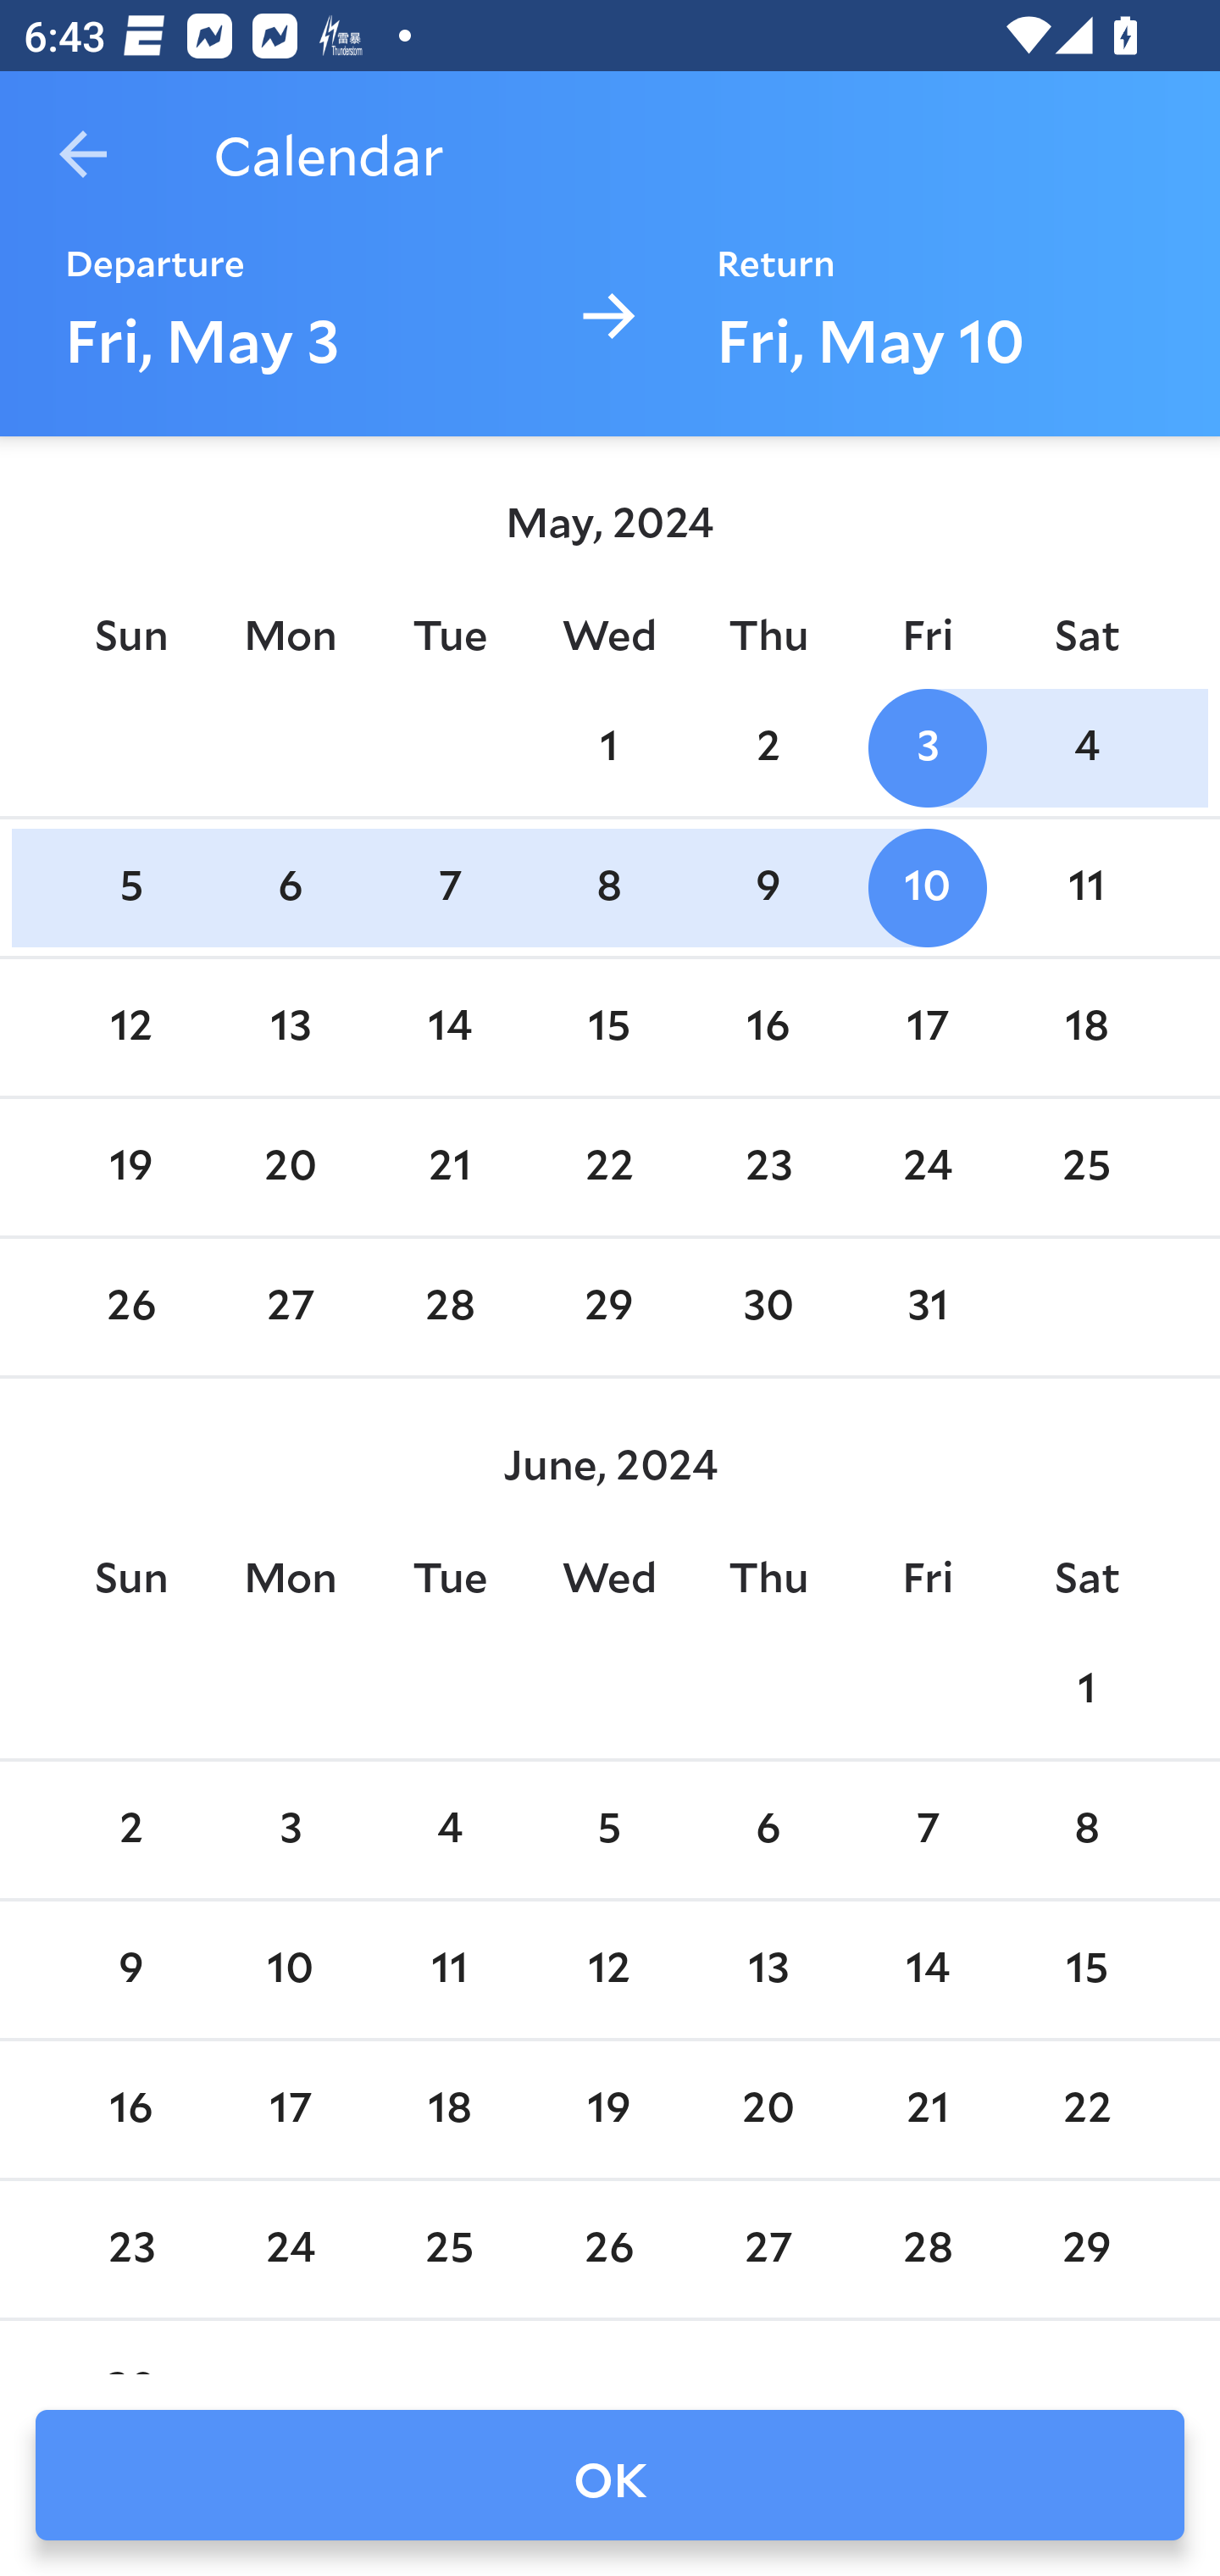 This screenshot has height=2576, width=1220. Describe the element at coordinates (130, 1308) in the screenshot. I see `26` at that location.